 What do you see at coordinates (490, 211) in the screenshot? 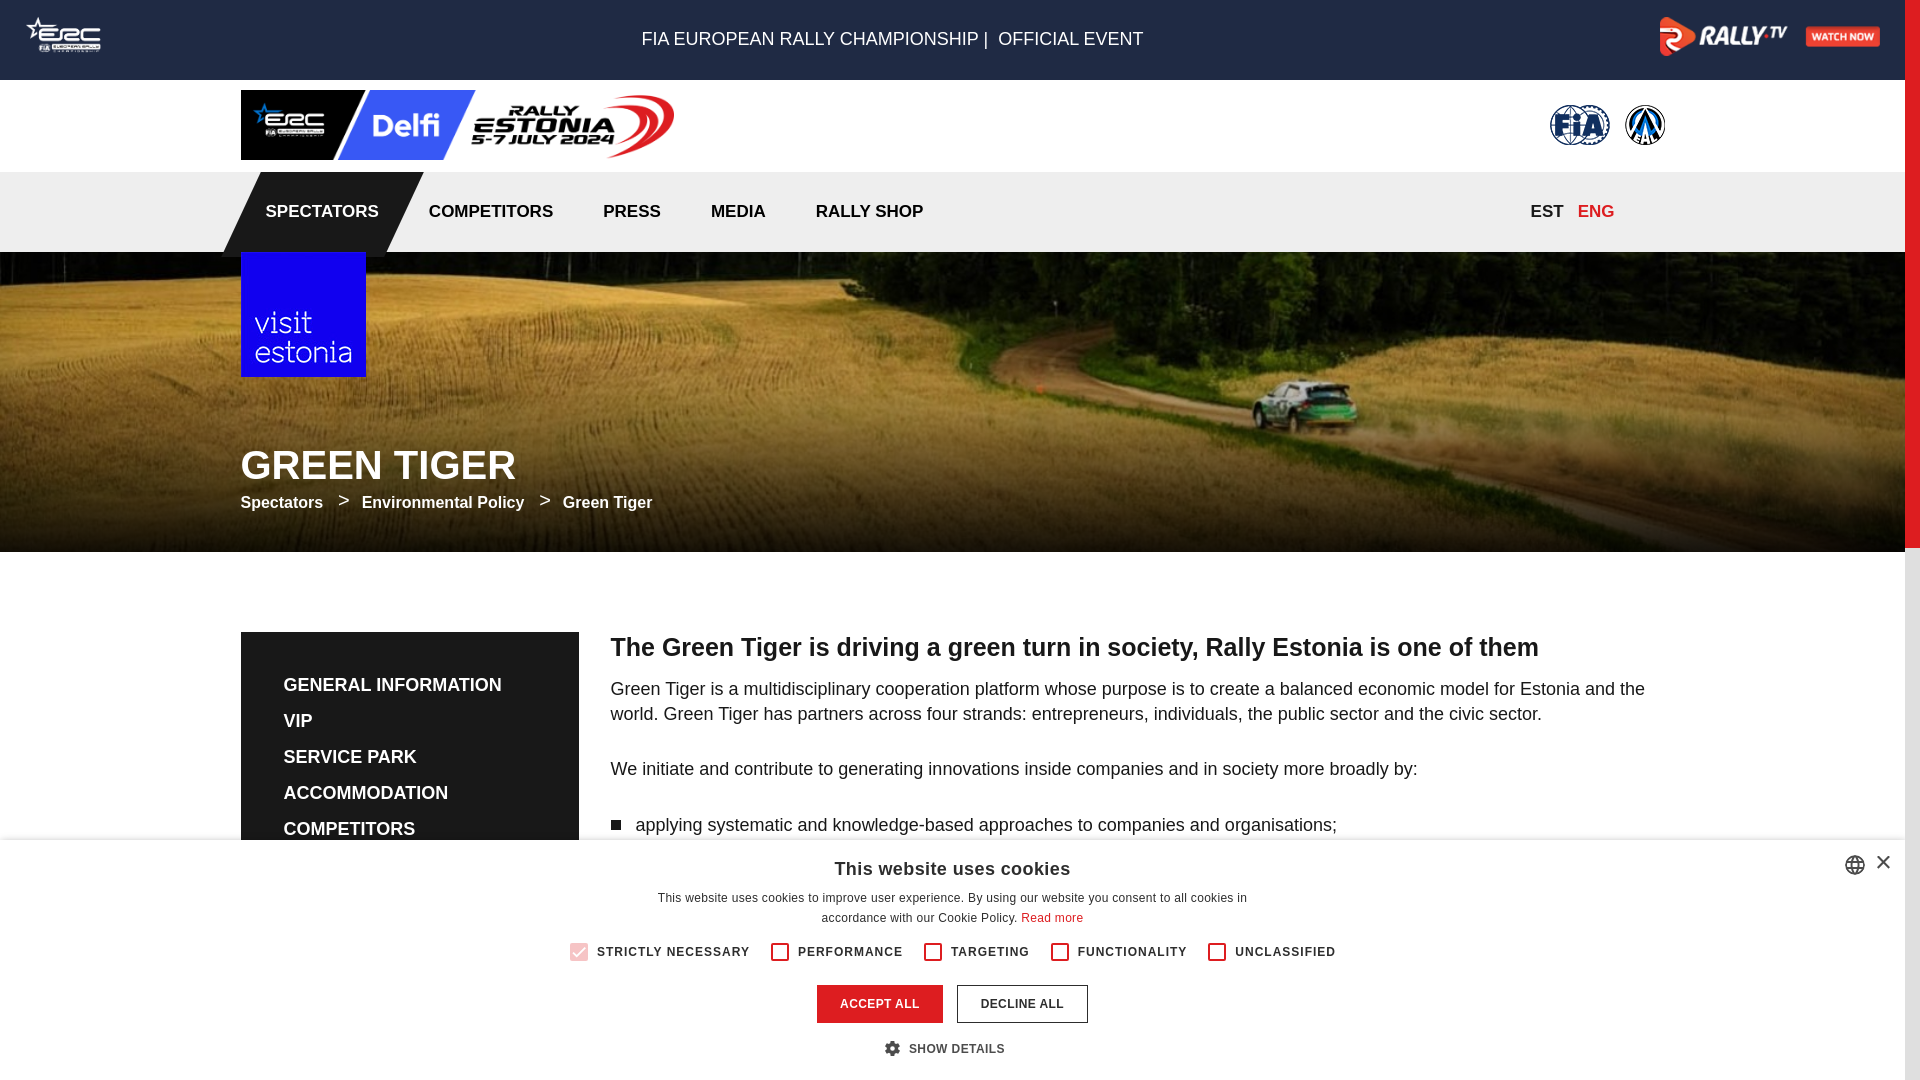
I see `COMPETITORS` at bounding box center [490, 211].